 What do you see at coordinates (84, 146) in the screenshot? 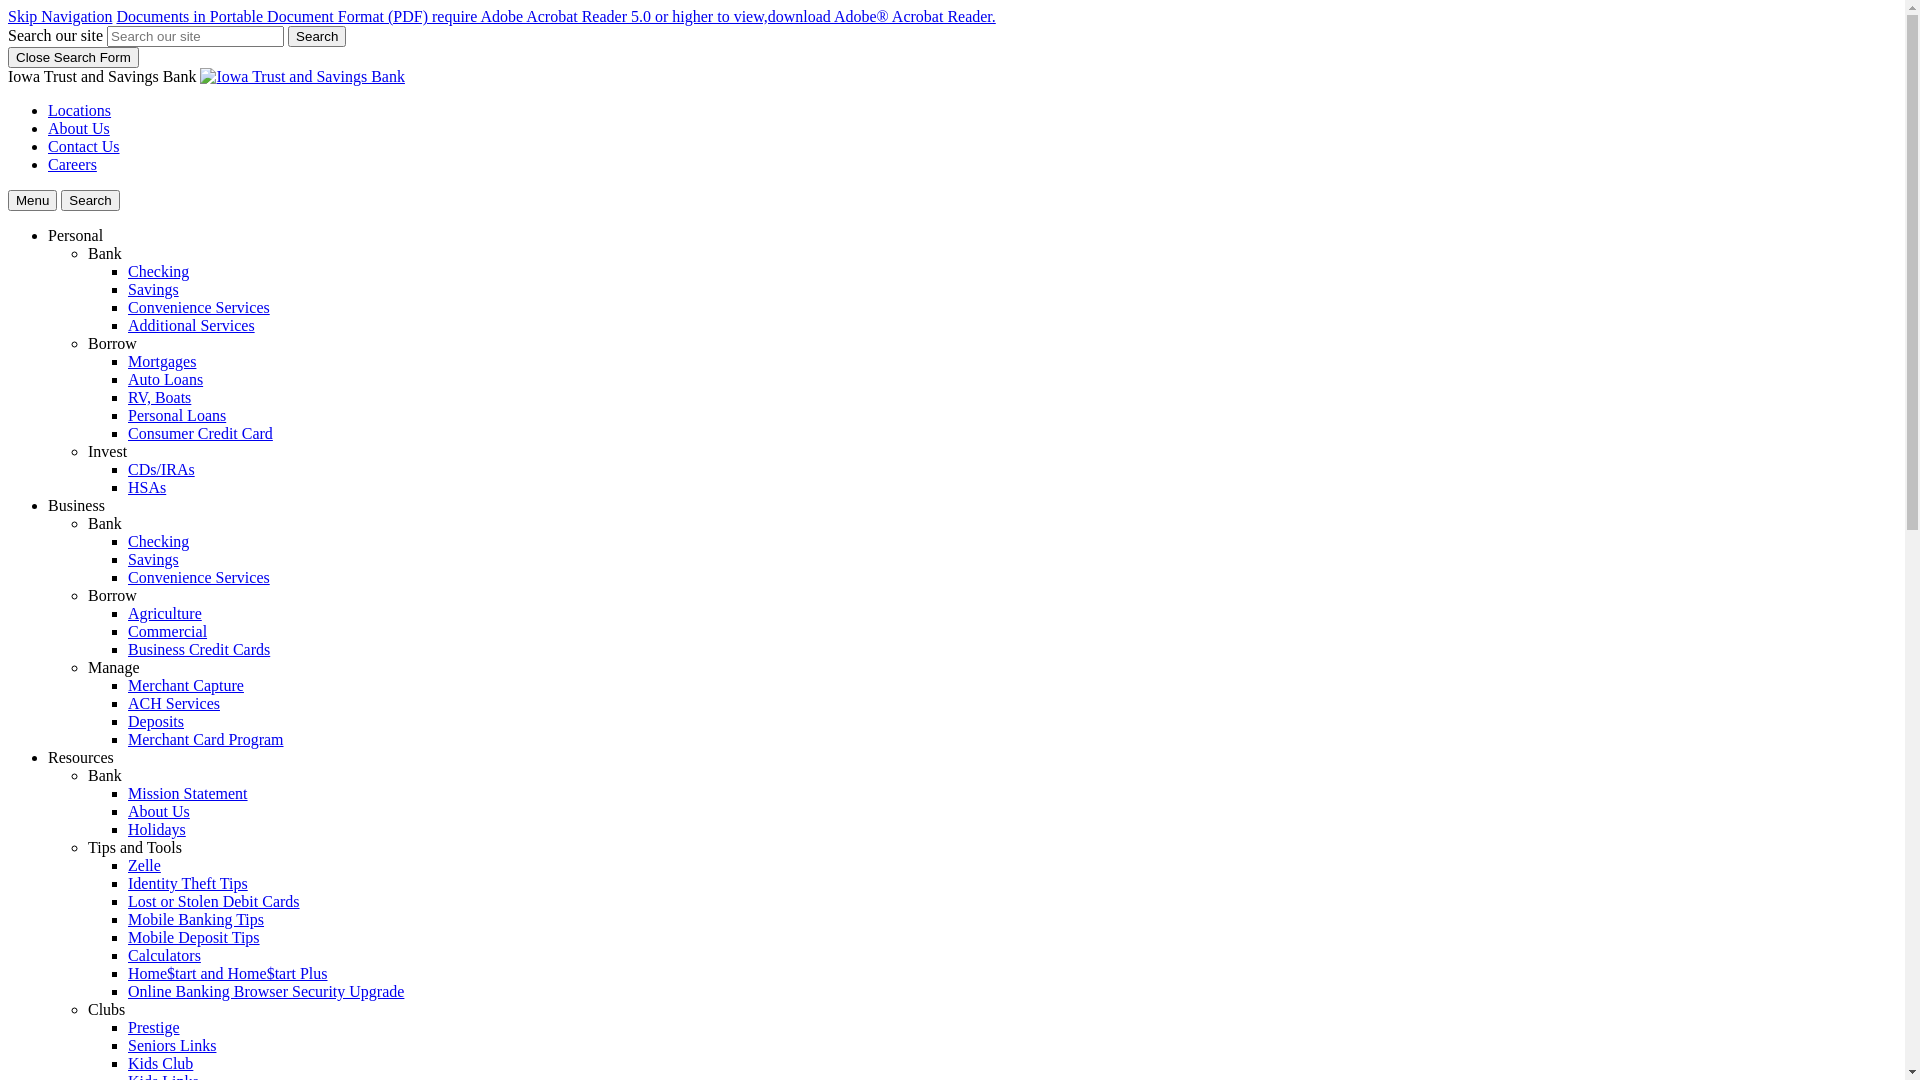
I see `Contact Us` at bounding box center [84, 146].